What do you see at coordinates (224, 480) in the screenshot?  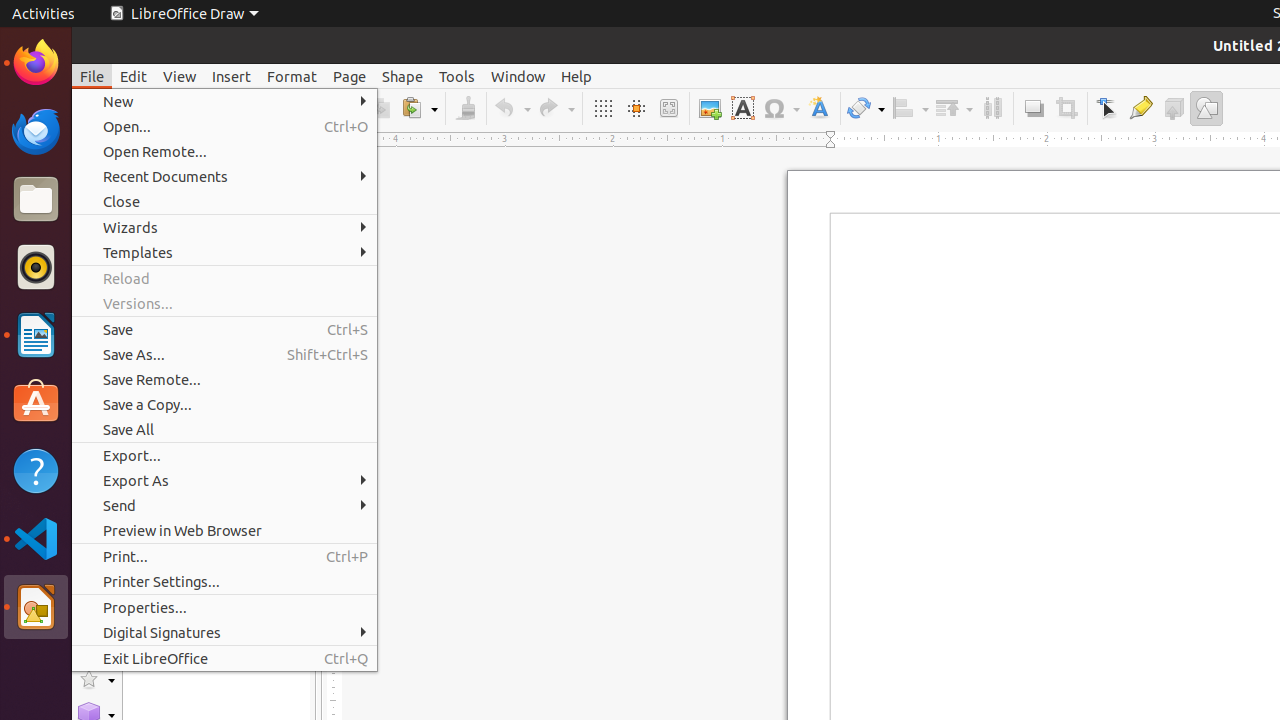 I see `Export As` at bounding box center [224, 480].